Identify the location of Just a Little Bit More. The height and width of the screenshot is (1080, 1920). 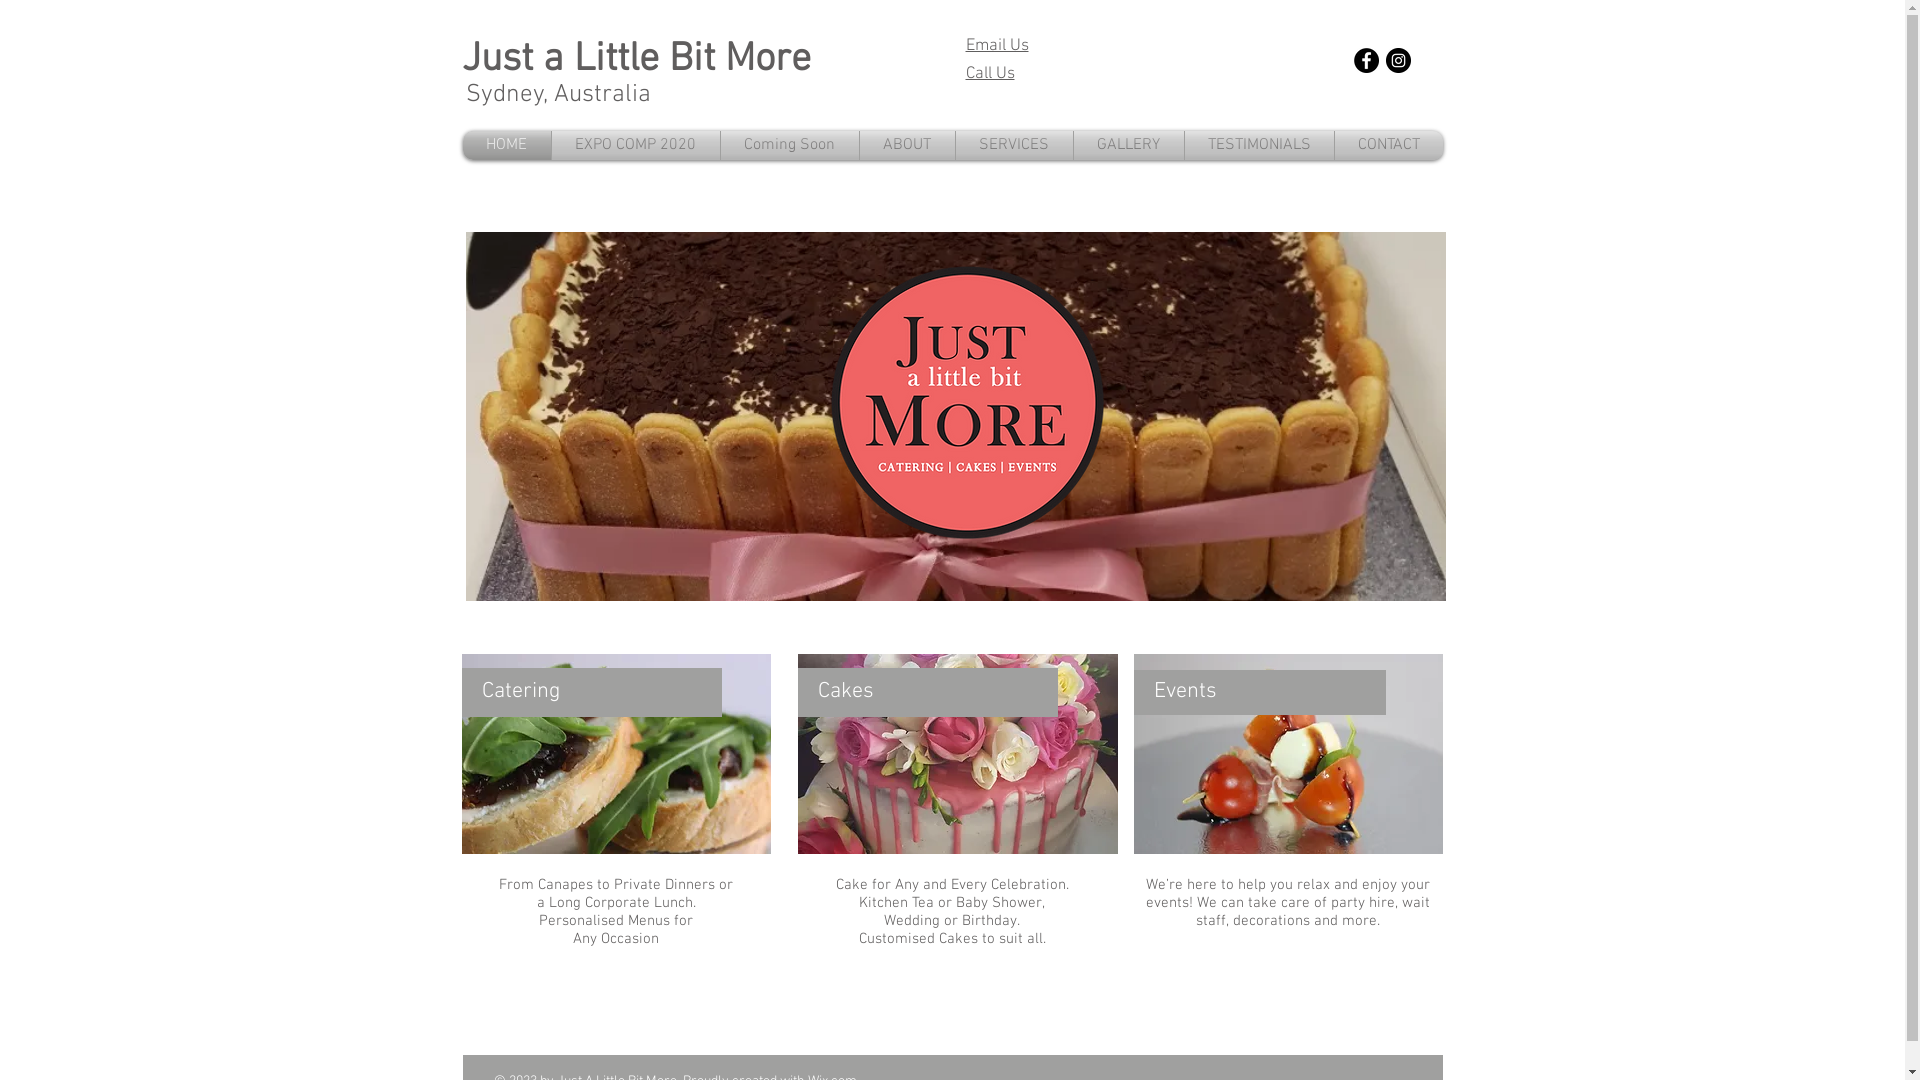
(636, 60).